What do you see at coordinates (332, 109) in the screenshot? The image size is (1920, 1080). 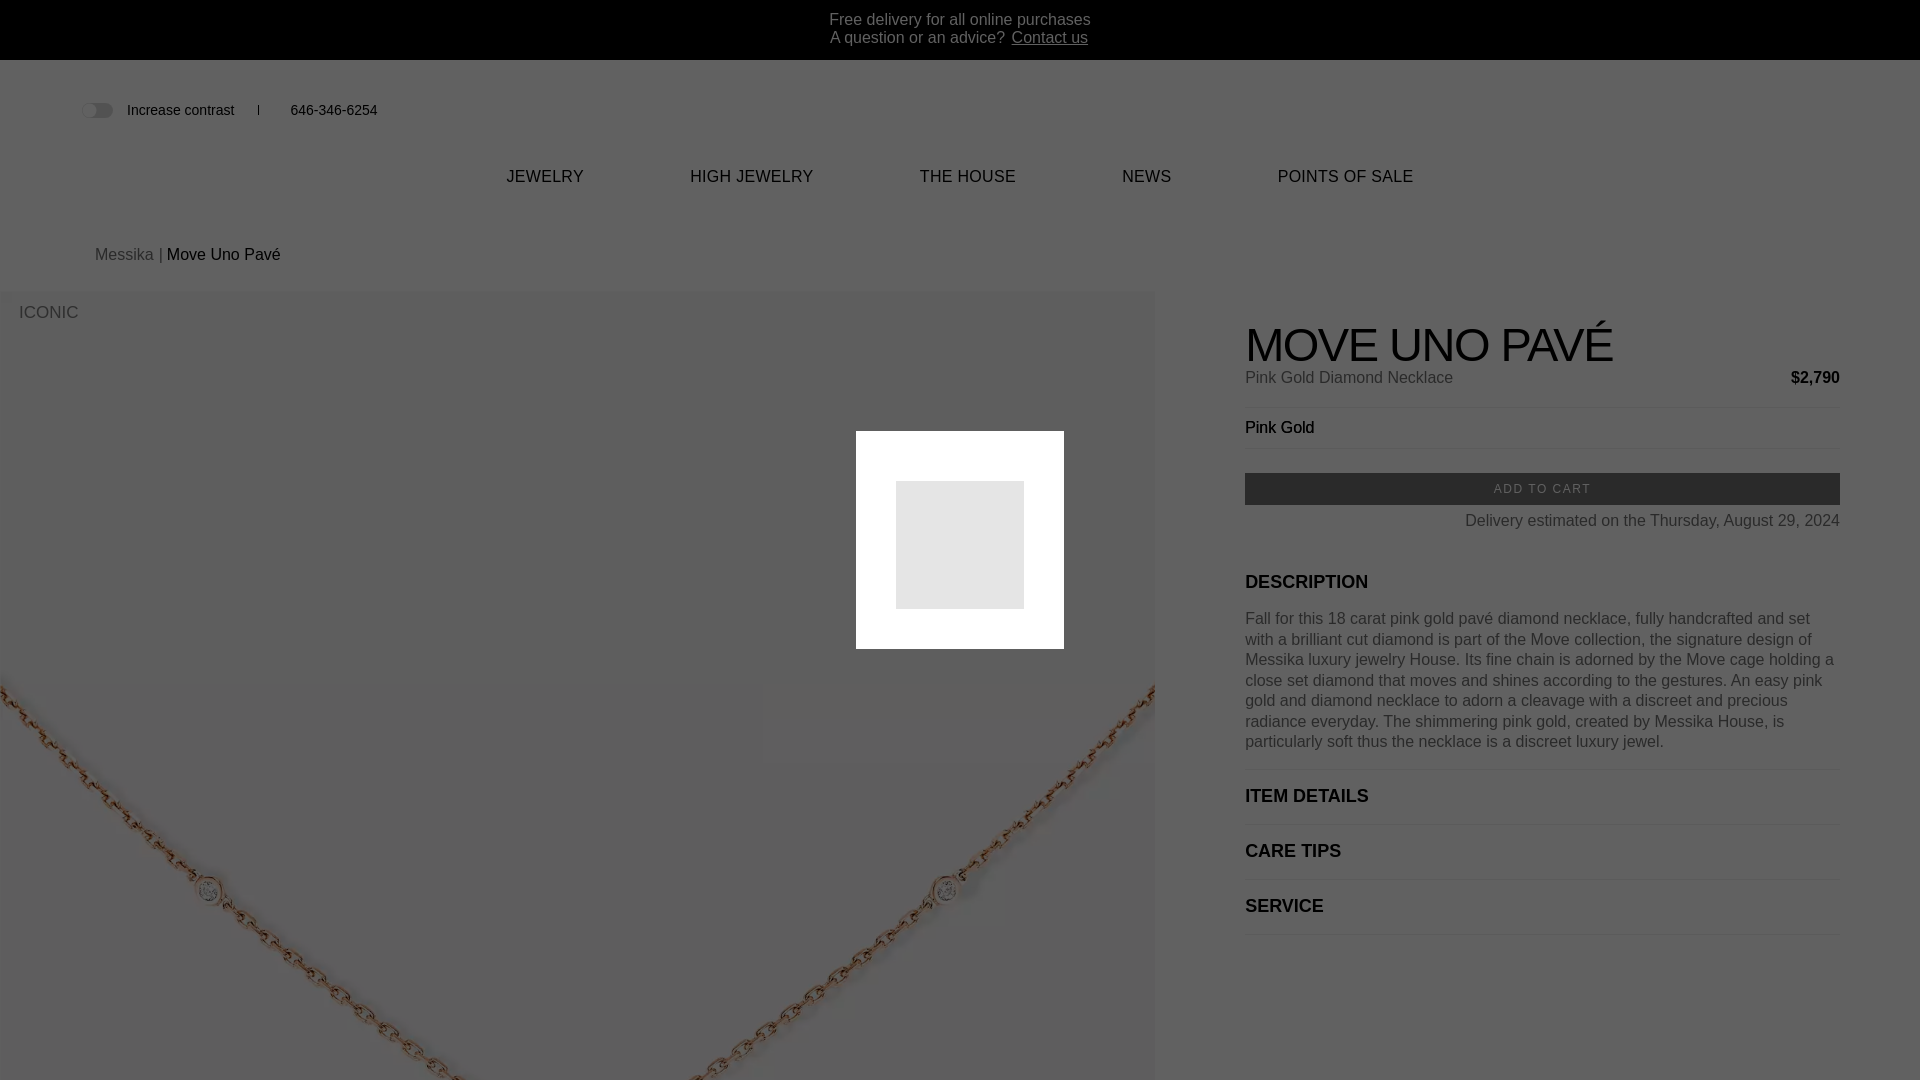 I see `646-346-6254` at bounding box center [332, 109].